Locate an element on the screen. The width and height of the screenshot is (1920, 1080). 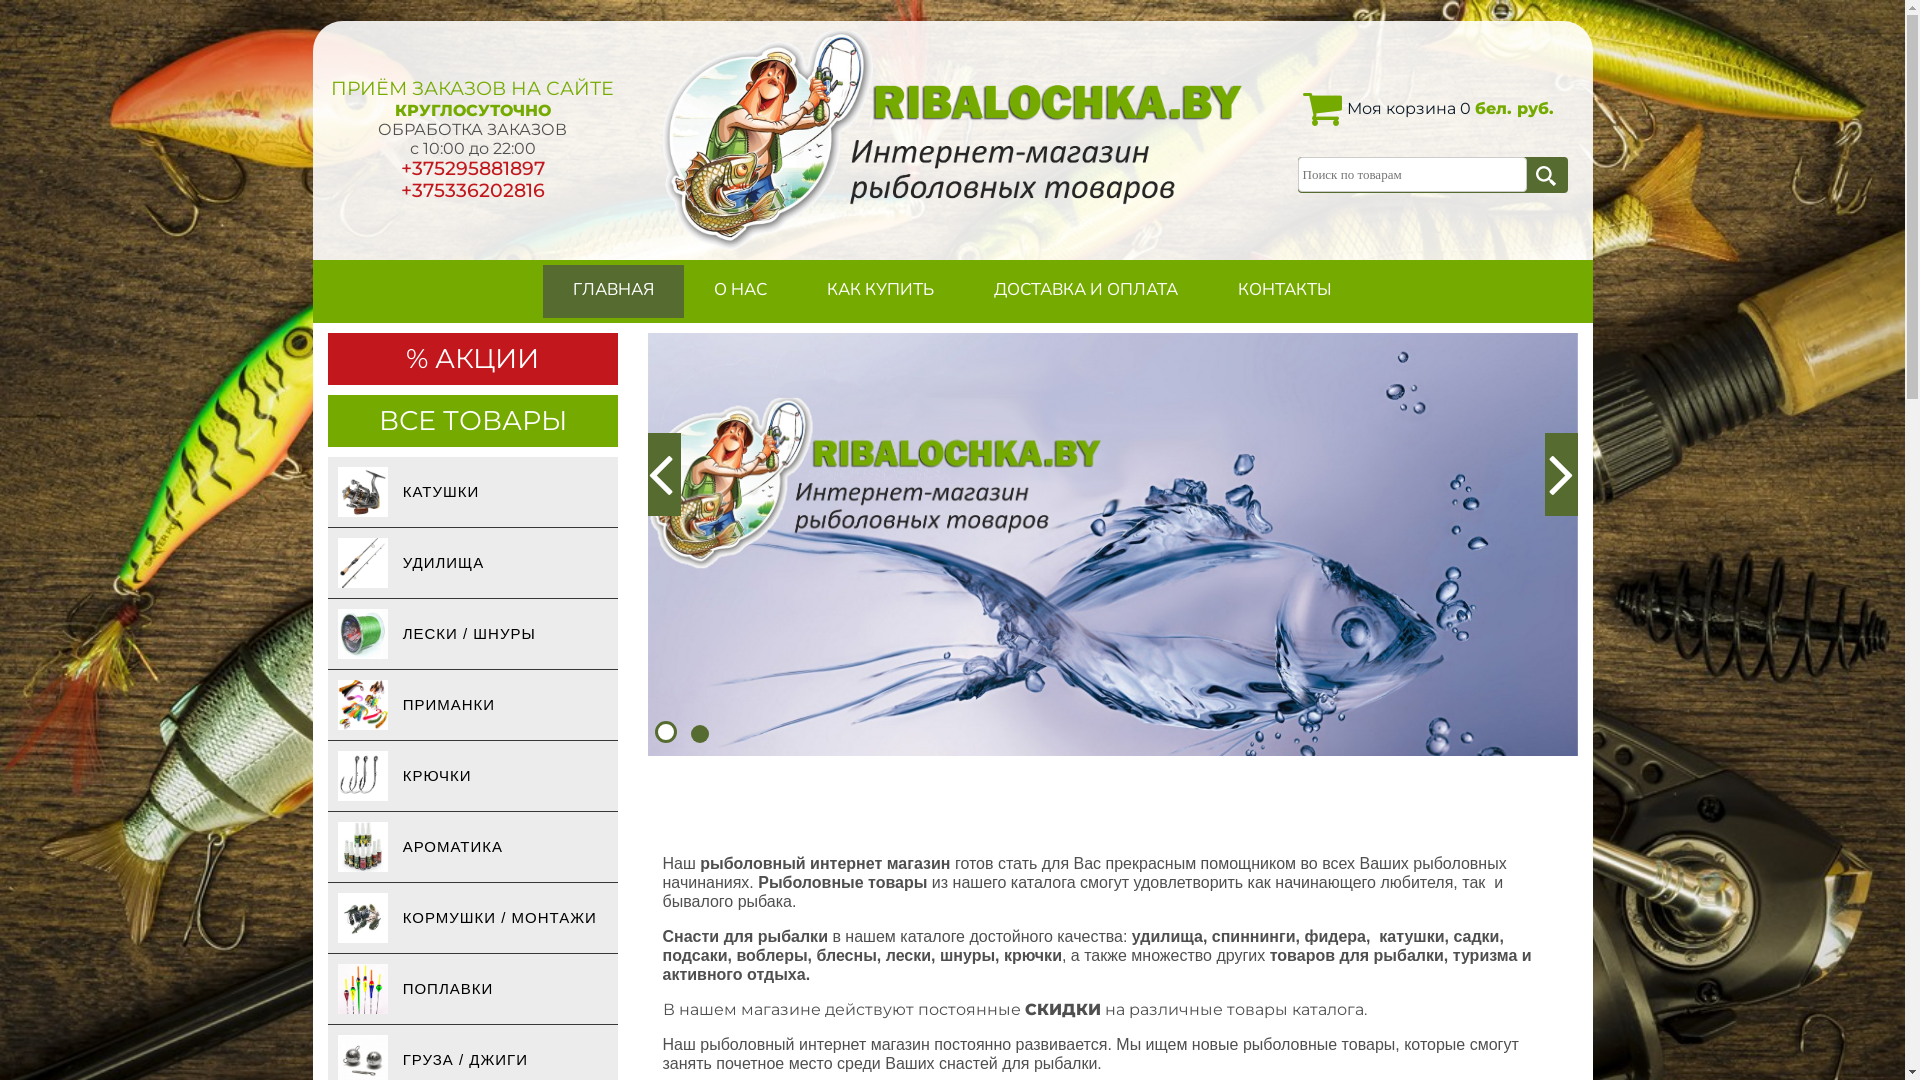
  is located at coordinates (664, 474).